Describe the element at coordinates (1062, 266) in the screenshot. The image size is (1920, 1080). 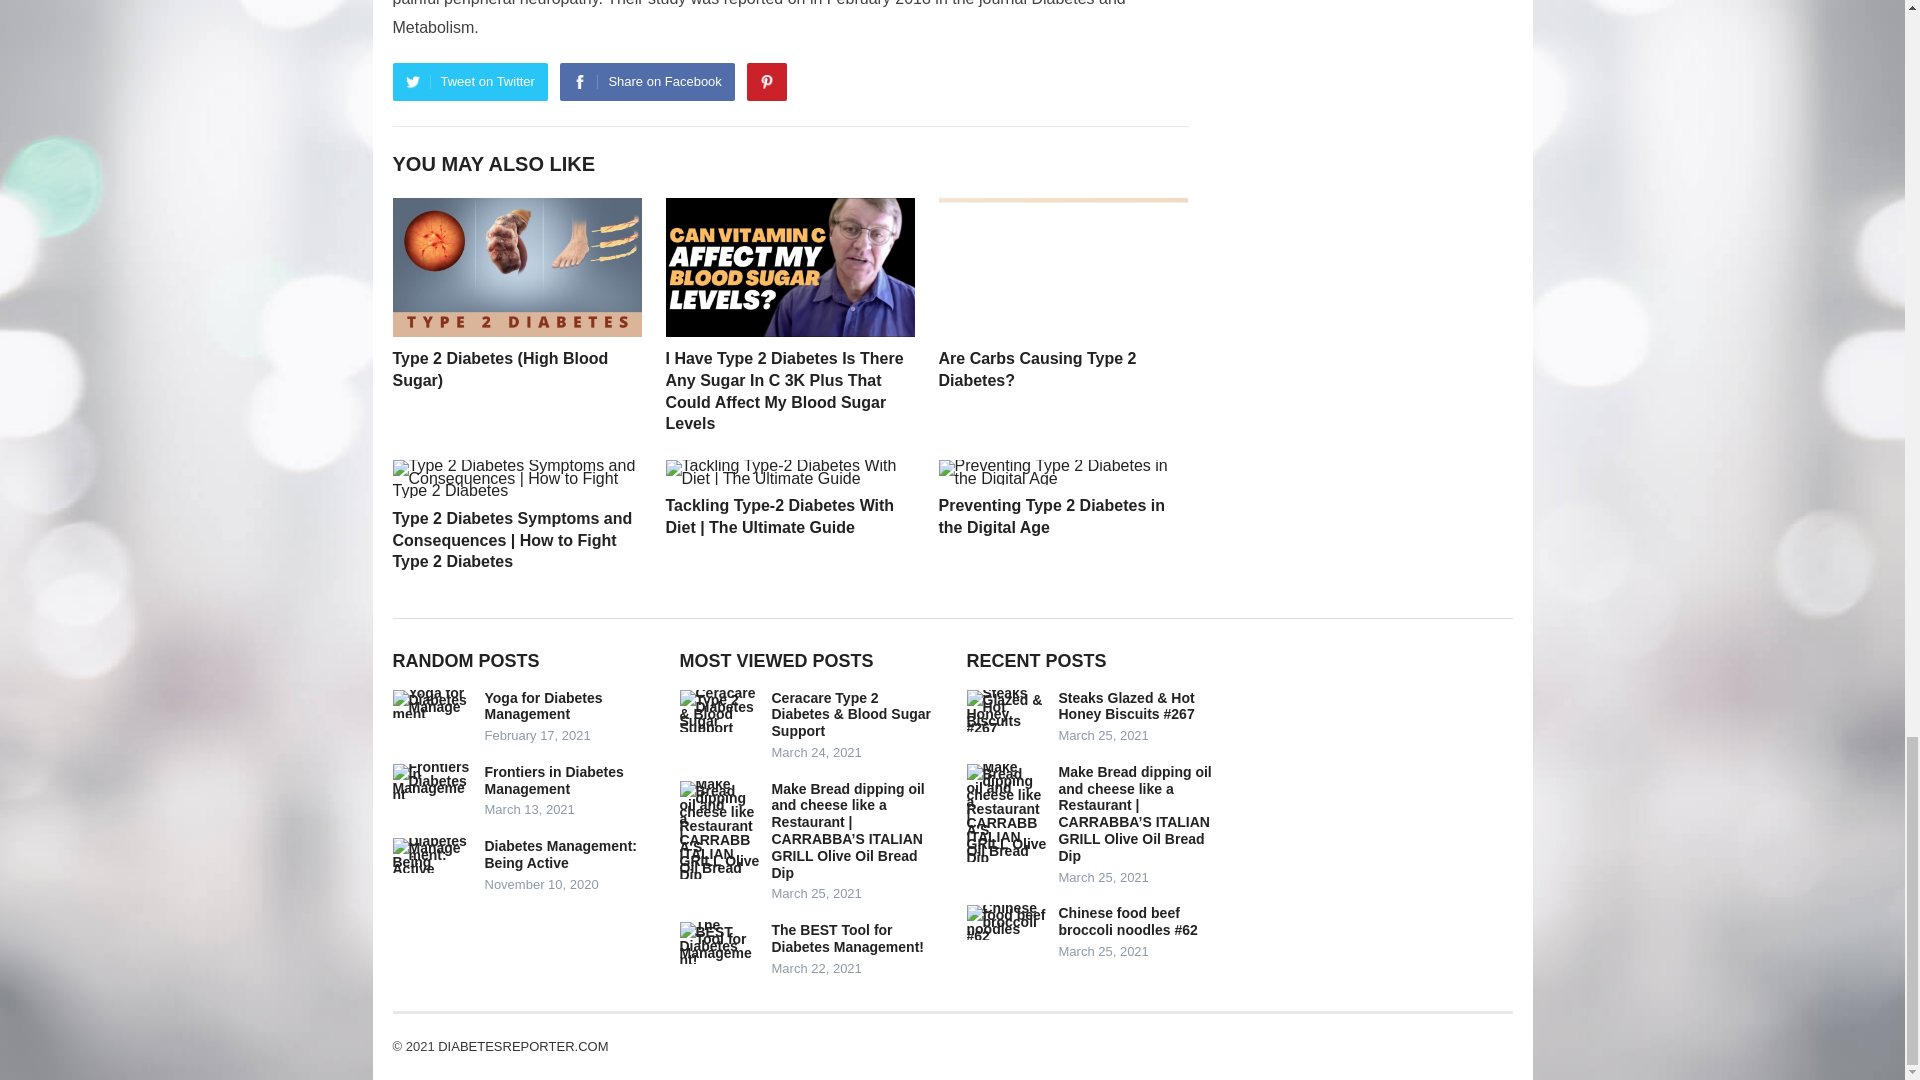
I see `Are Carbs Causing Type 2 Diabetes? 6` at that location.